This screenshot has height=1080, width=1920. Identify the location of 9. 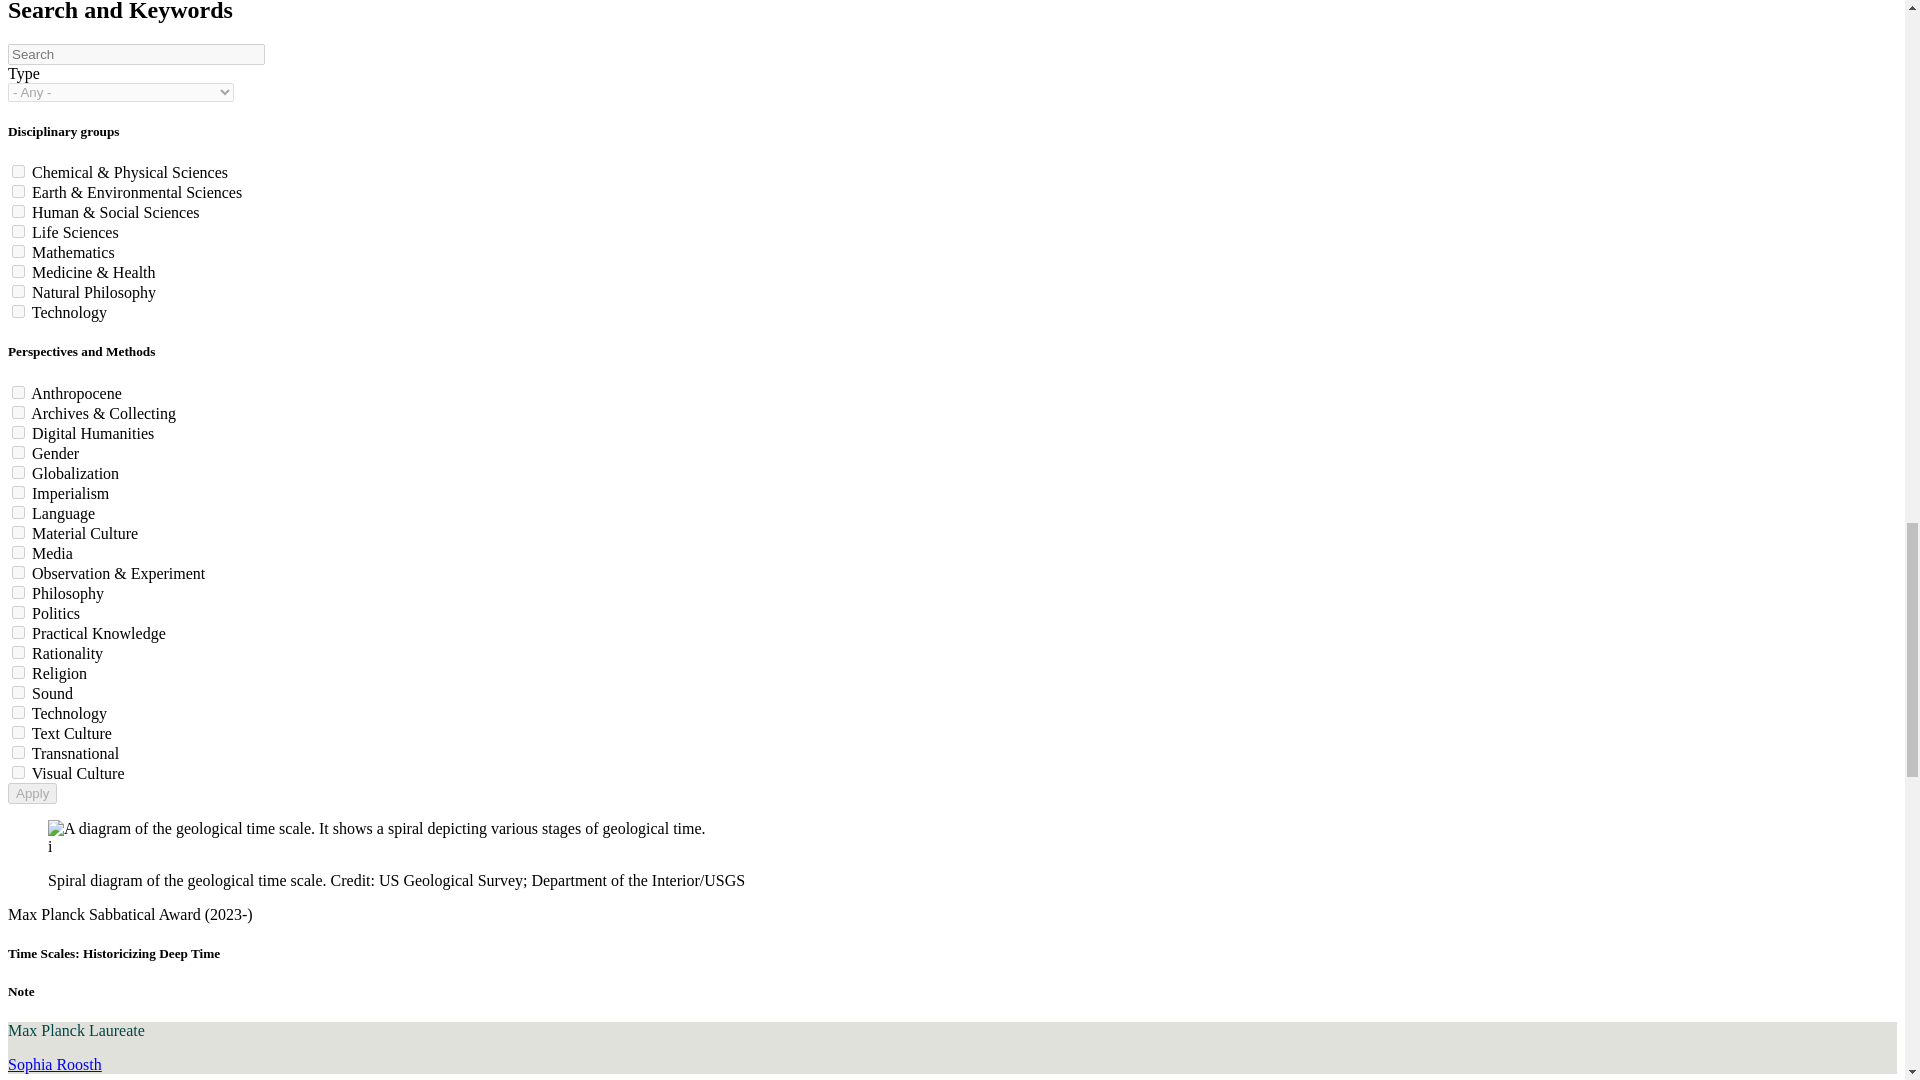
(18, 310).